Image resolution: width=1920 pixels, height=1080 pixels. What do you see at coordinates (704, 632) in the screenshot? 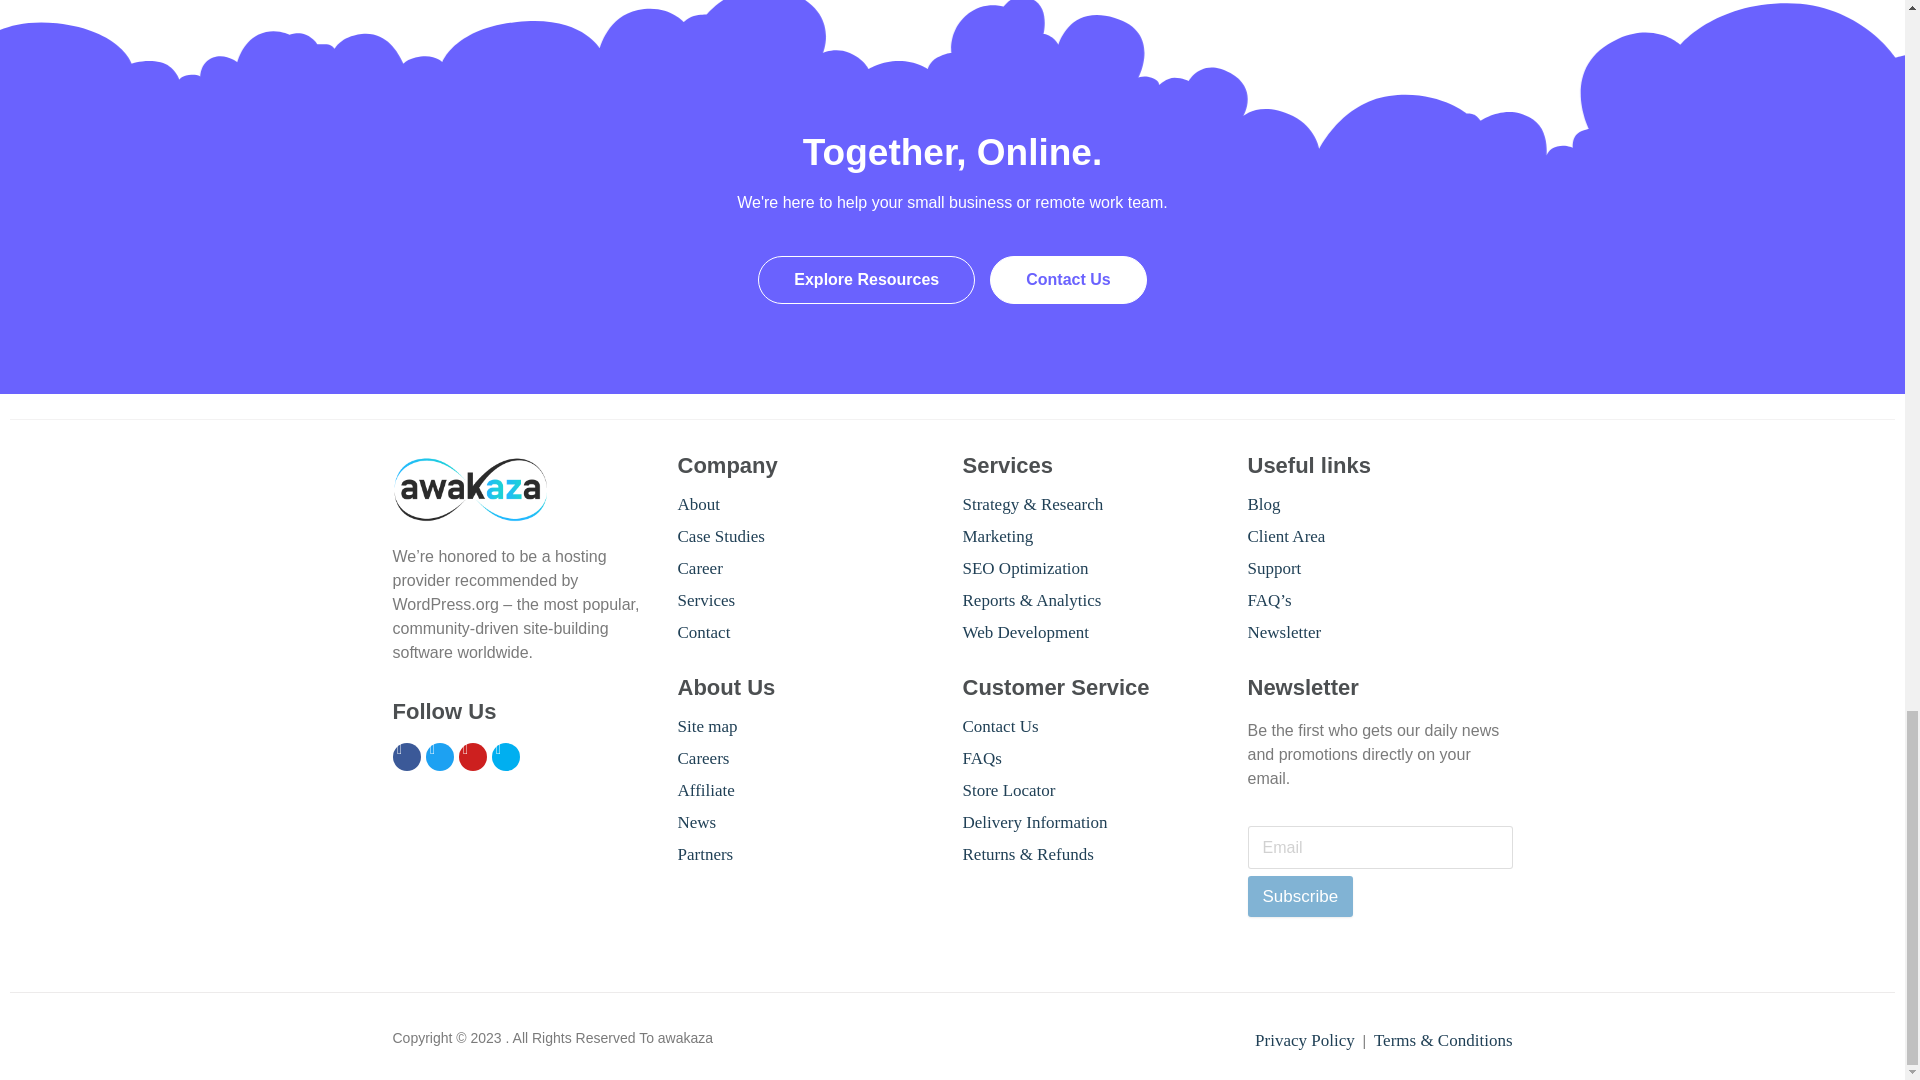
I see `Contact` at bounding box center [704, 632].